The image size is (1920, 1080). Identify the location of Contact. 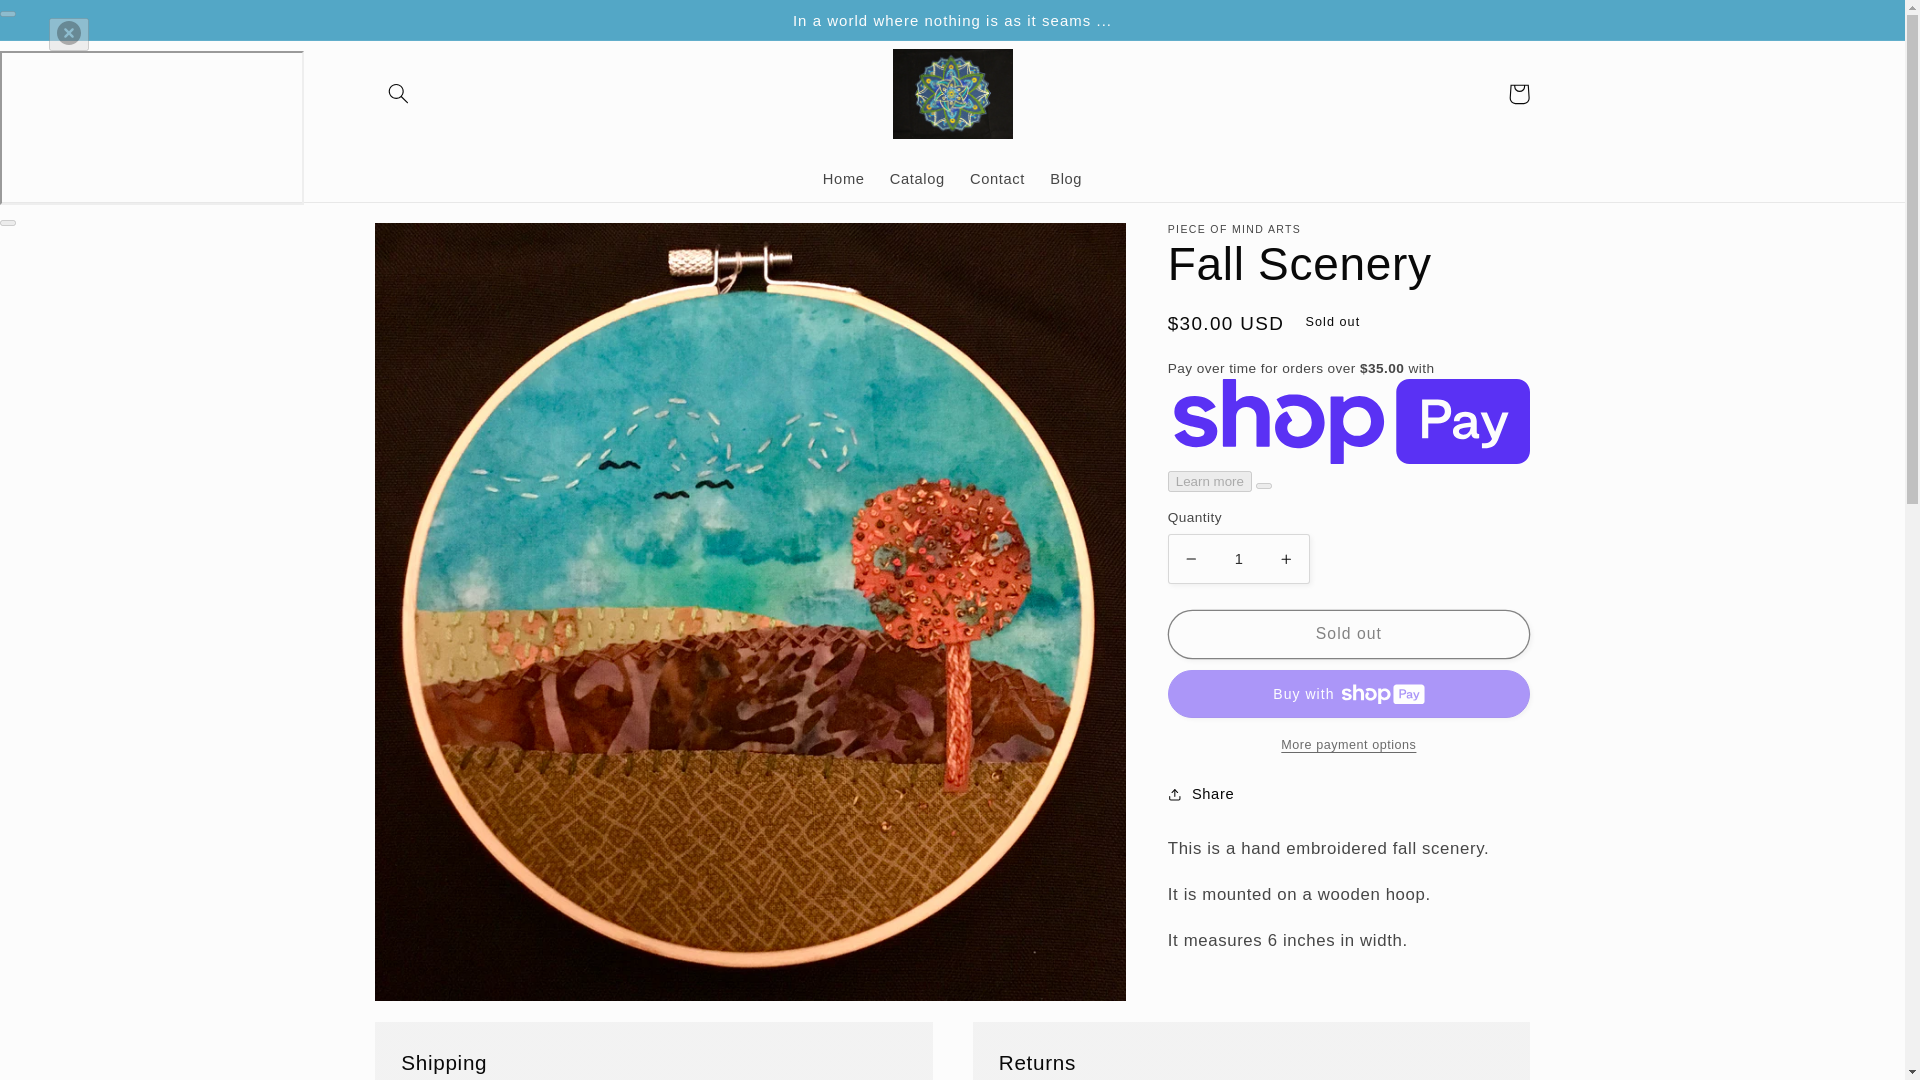
(996, 179).